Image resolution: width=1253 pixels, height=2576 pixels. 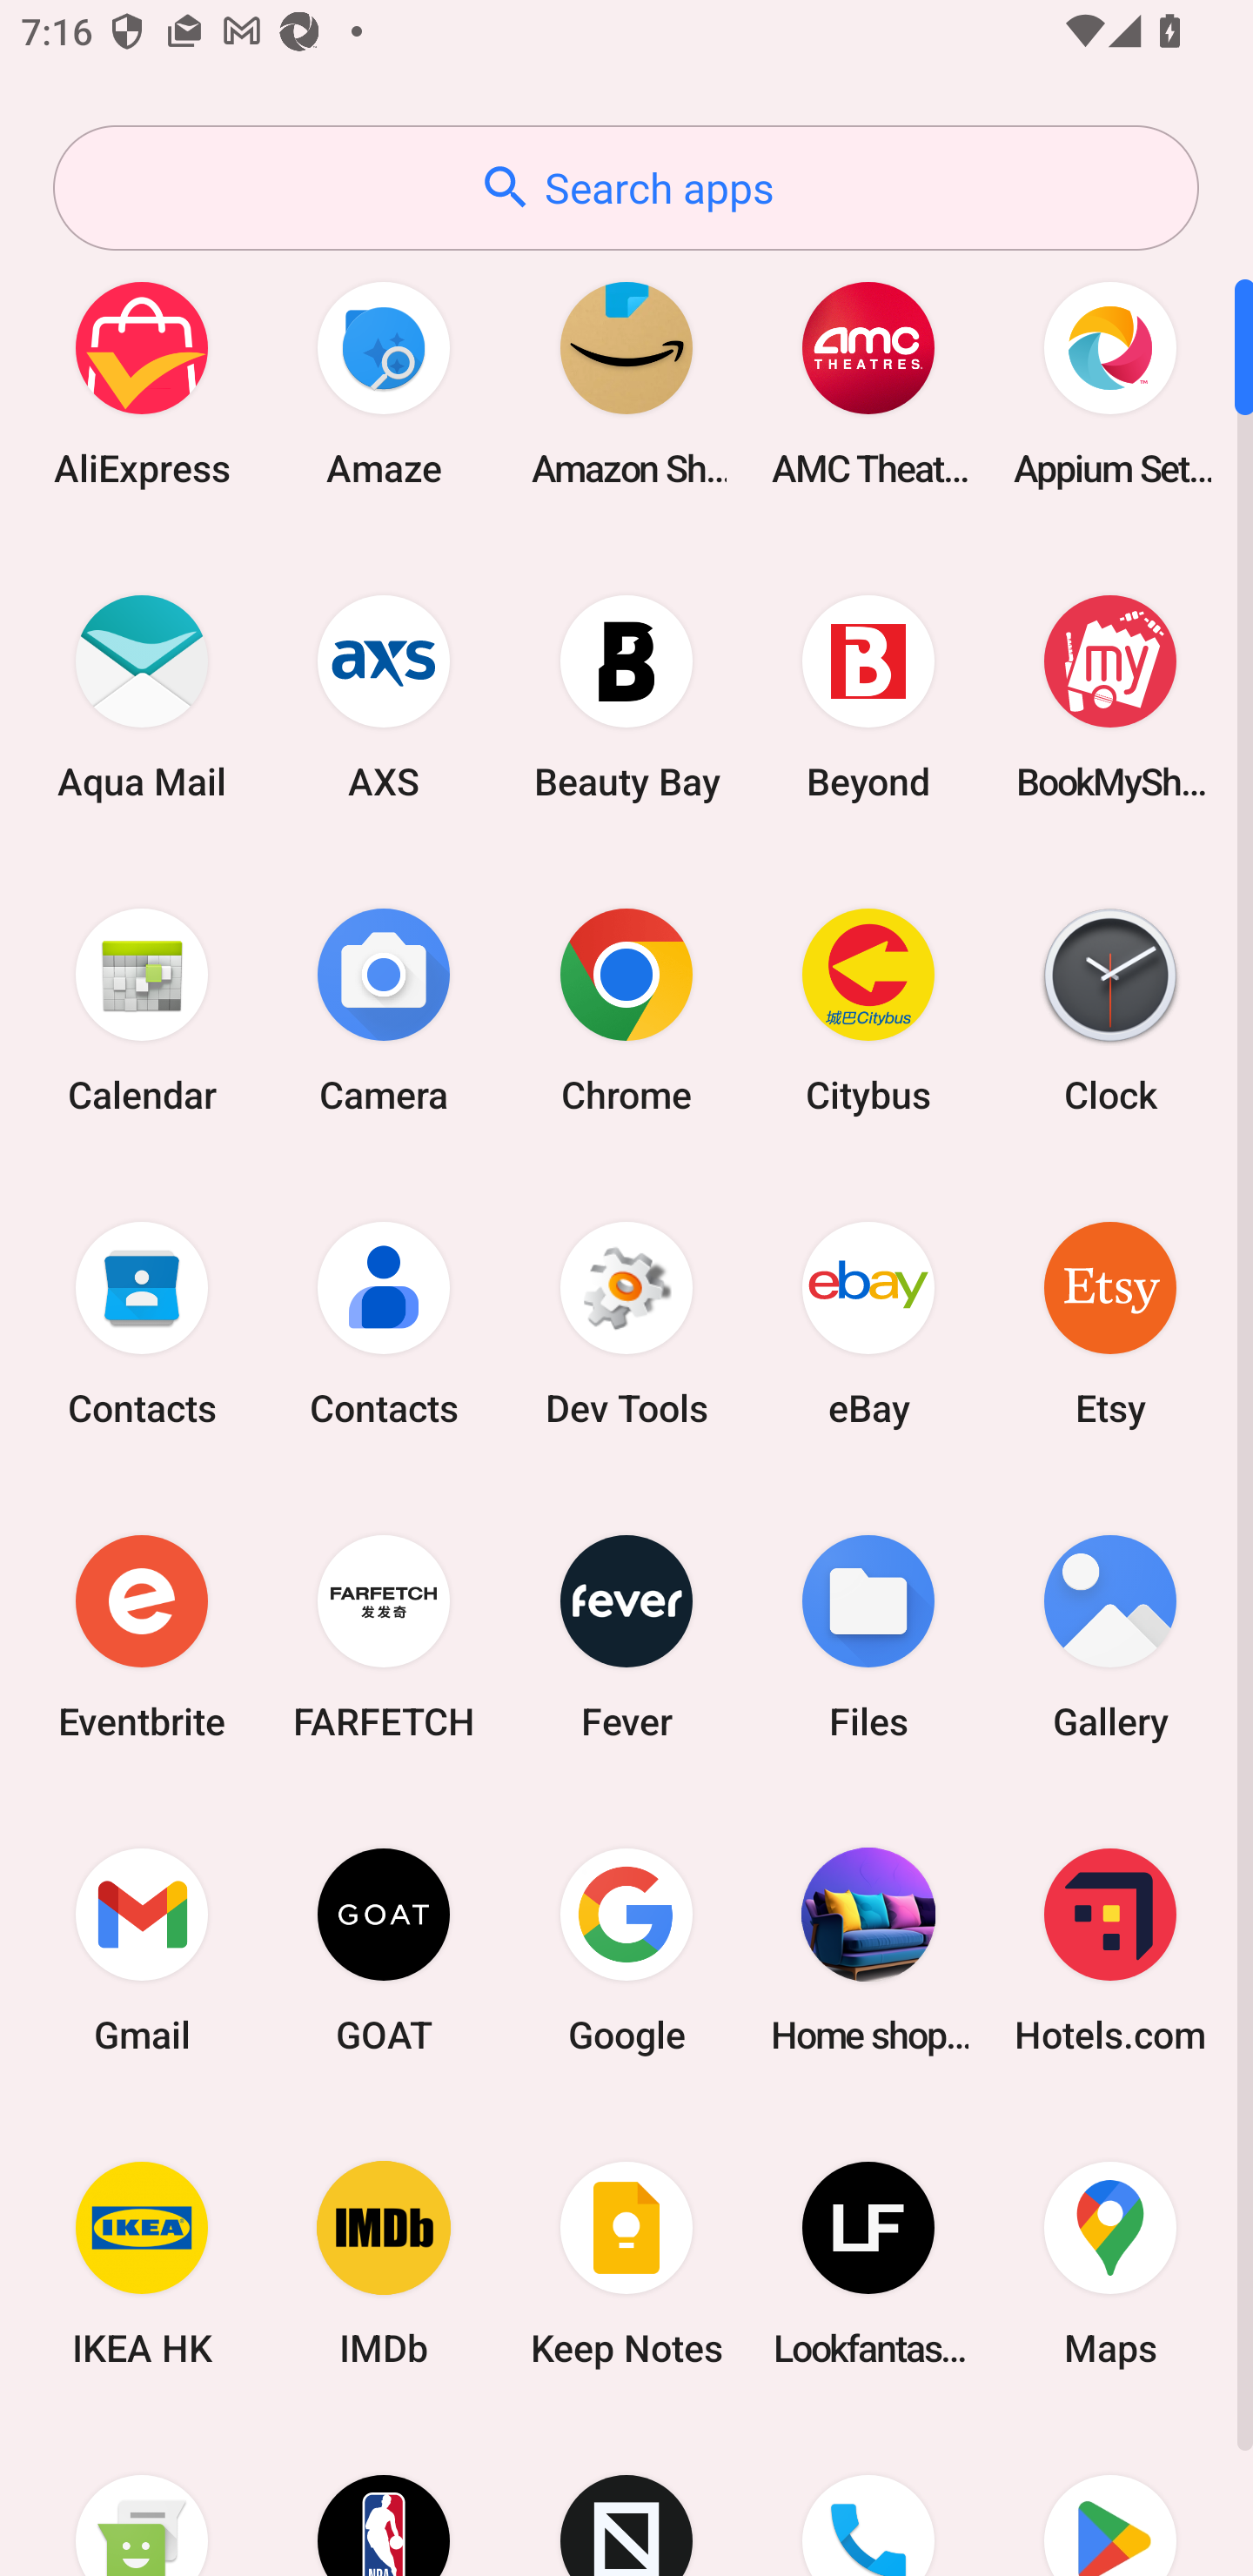 I want to click on Files, so click(x=868, y=1636).